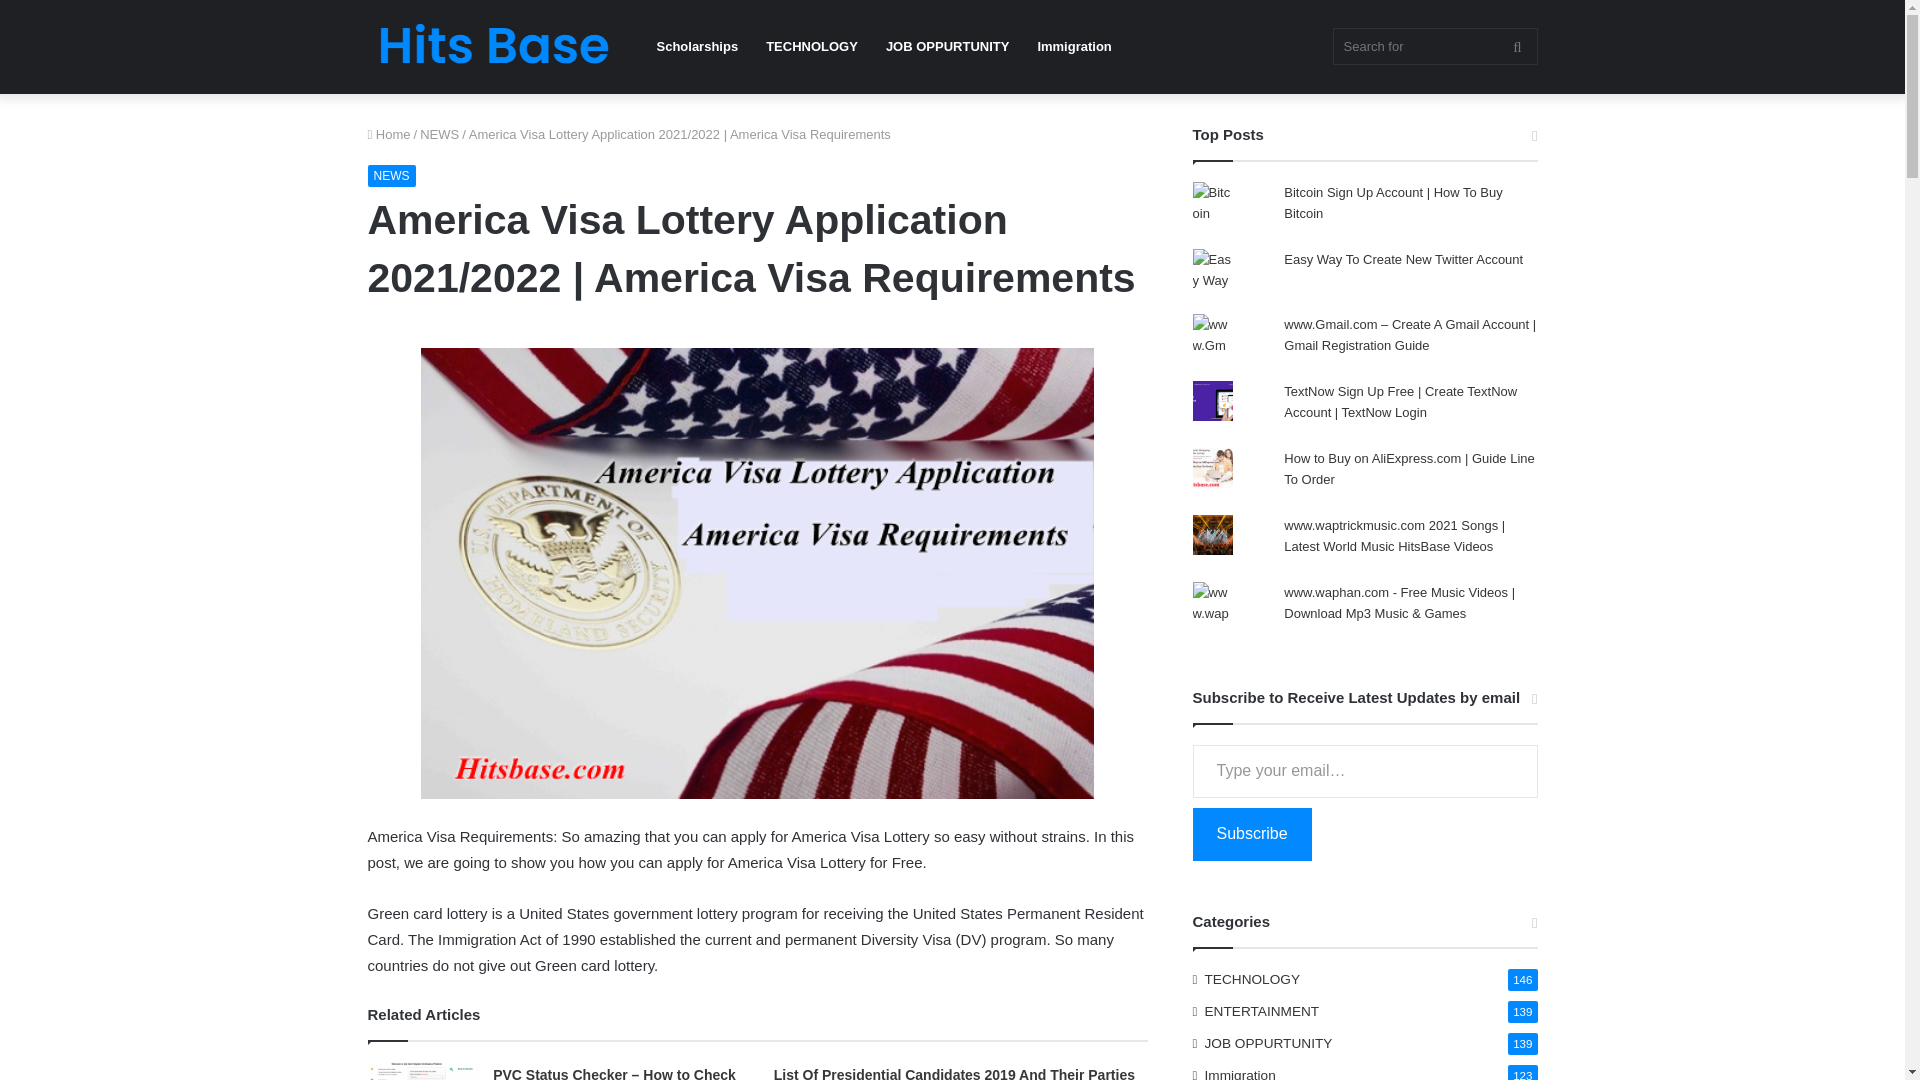 The height and width of the screenshot is (1080, 1920). What do you see at coordinates (947, 46) in the screenshot?
I see `JOB OPPURTUNITY` at bounding box center [947, 46].